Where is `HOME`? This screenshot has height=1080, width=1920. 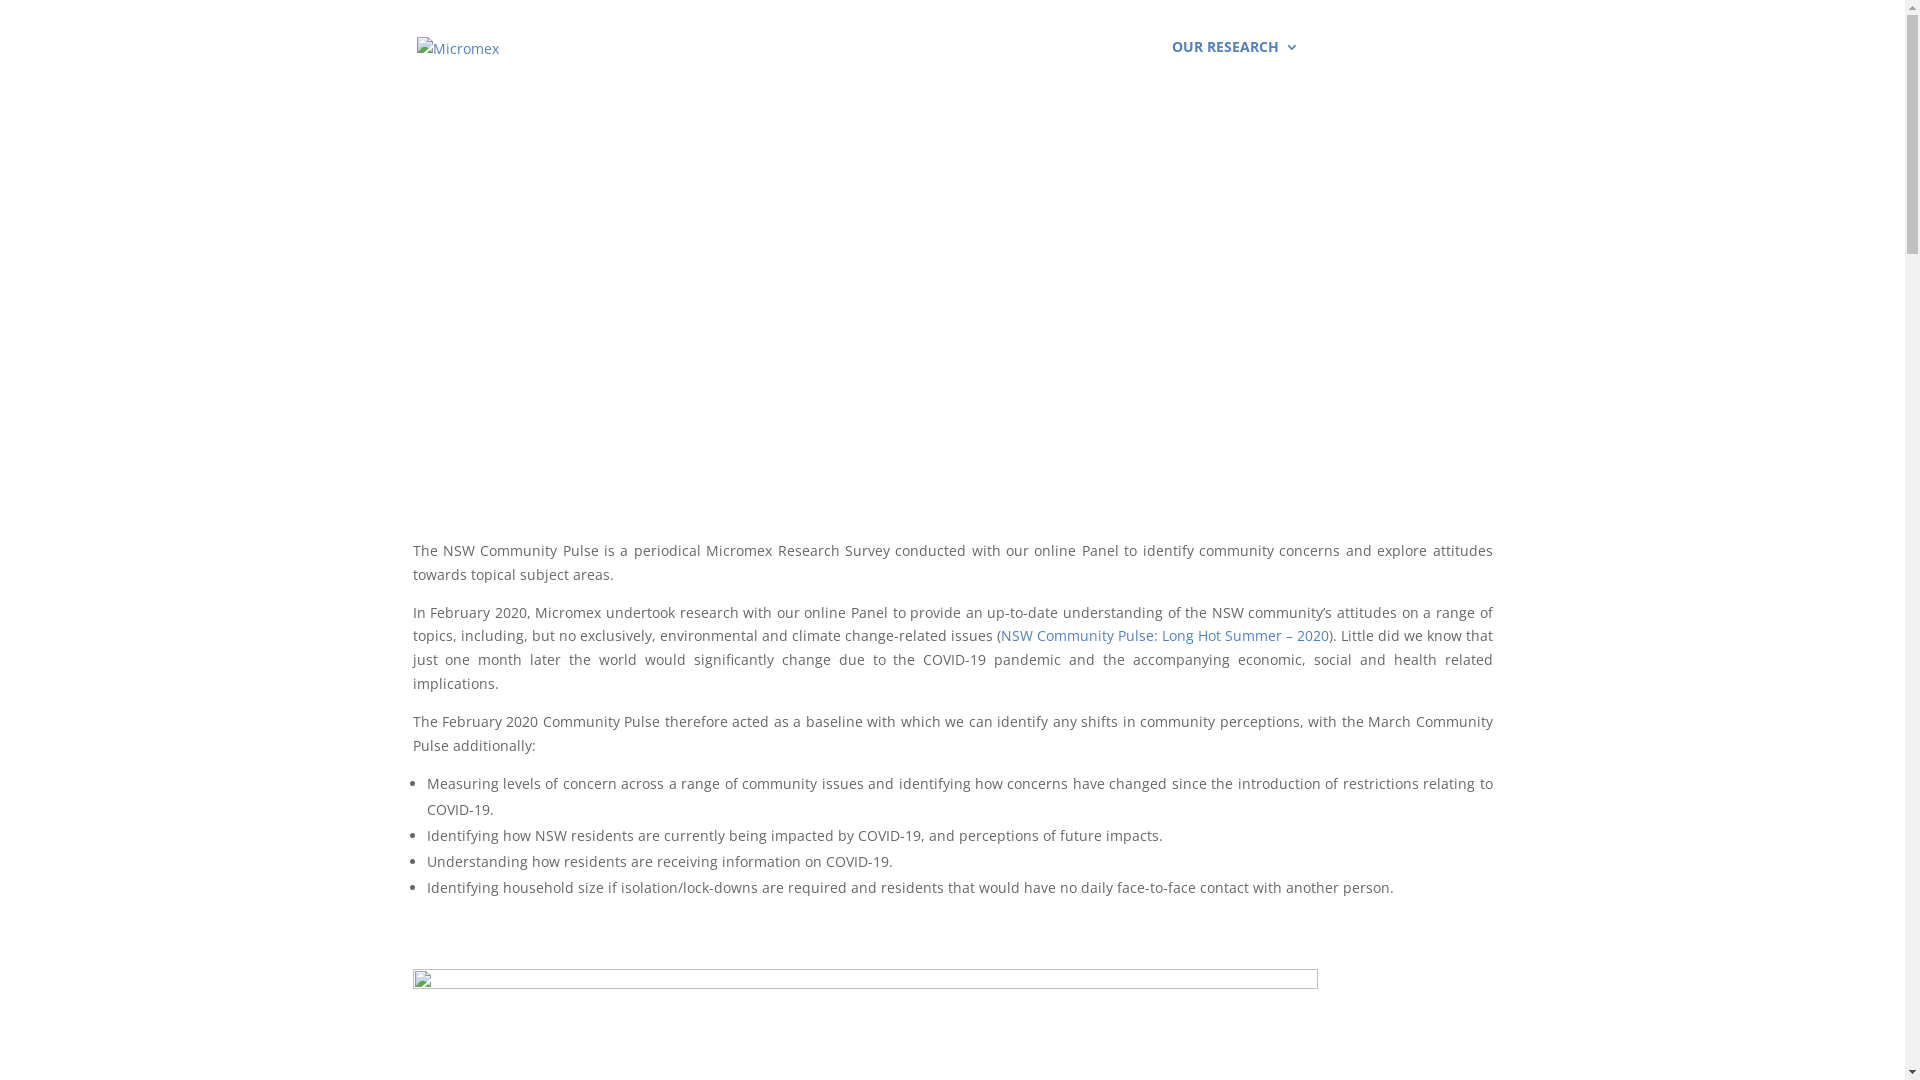
HOME is located at coordinates (748, 67).